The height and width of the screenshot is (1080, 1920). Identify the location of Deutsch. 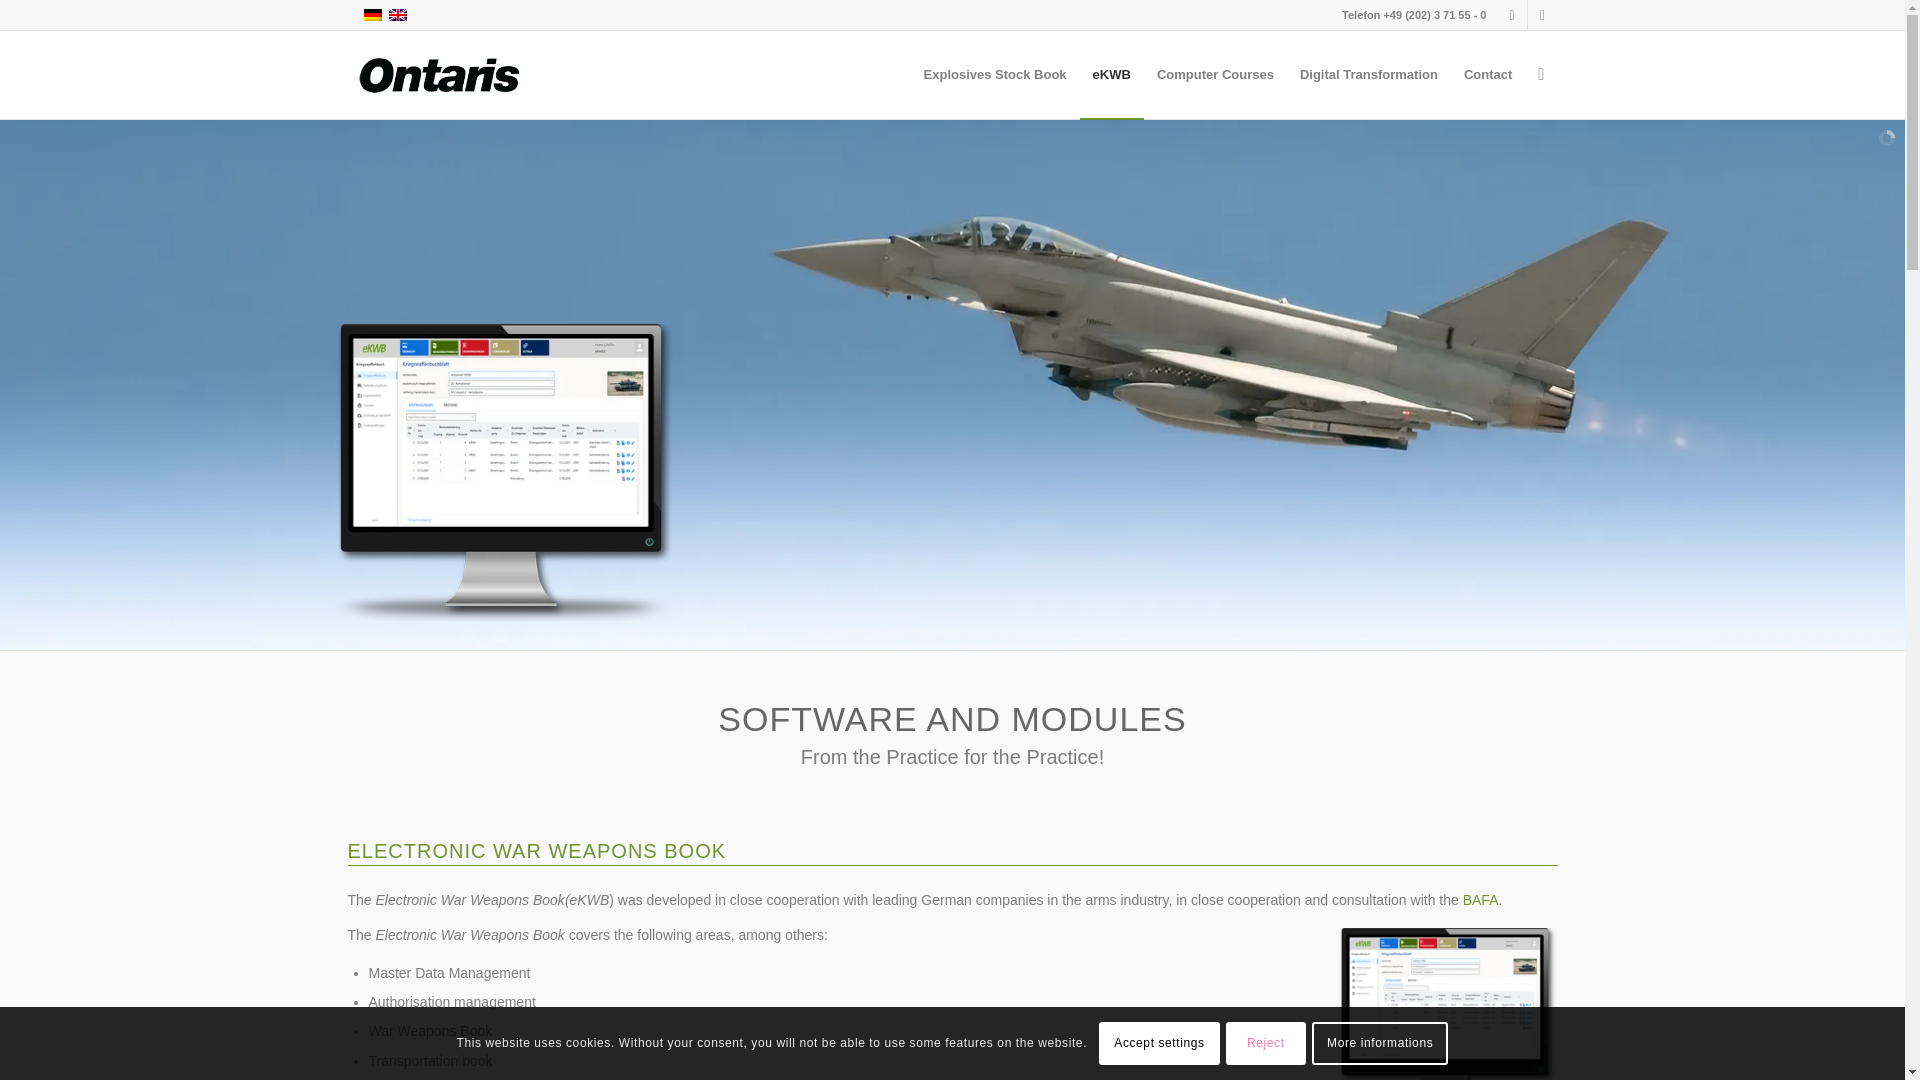
(372, 14).